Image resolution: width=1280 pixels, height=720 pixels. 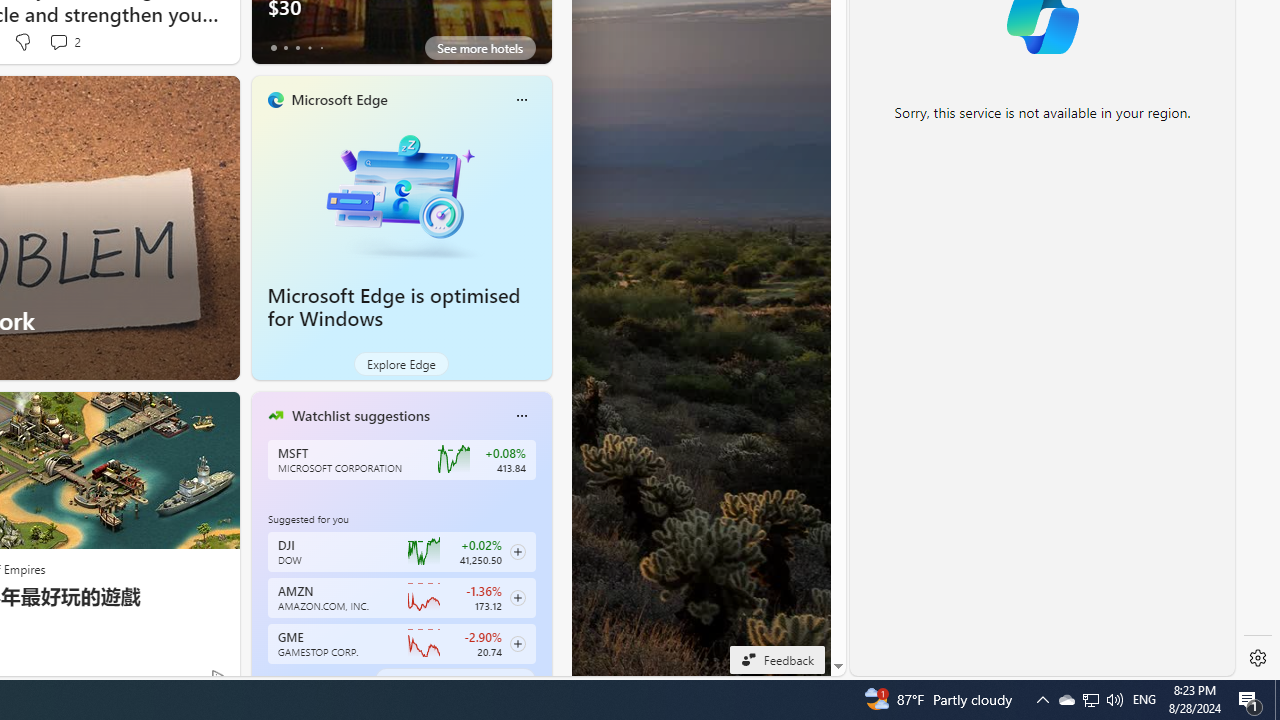 I want to click on Class: follow-button  m, so click(x=518, y=644).